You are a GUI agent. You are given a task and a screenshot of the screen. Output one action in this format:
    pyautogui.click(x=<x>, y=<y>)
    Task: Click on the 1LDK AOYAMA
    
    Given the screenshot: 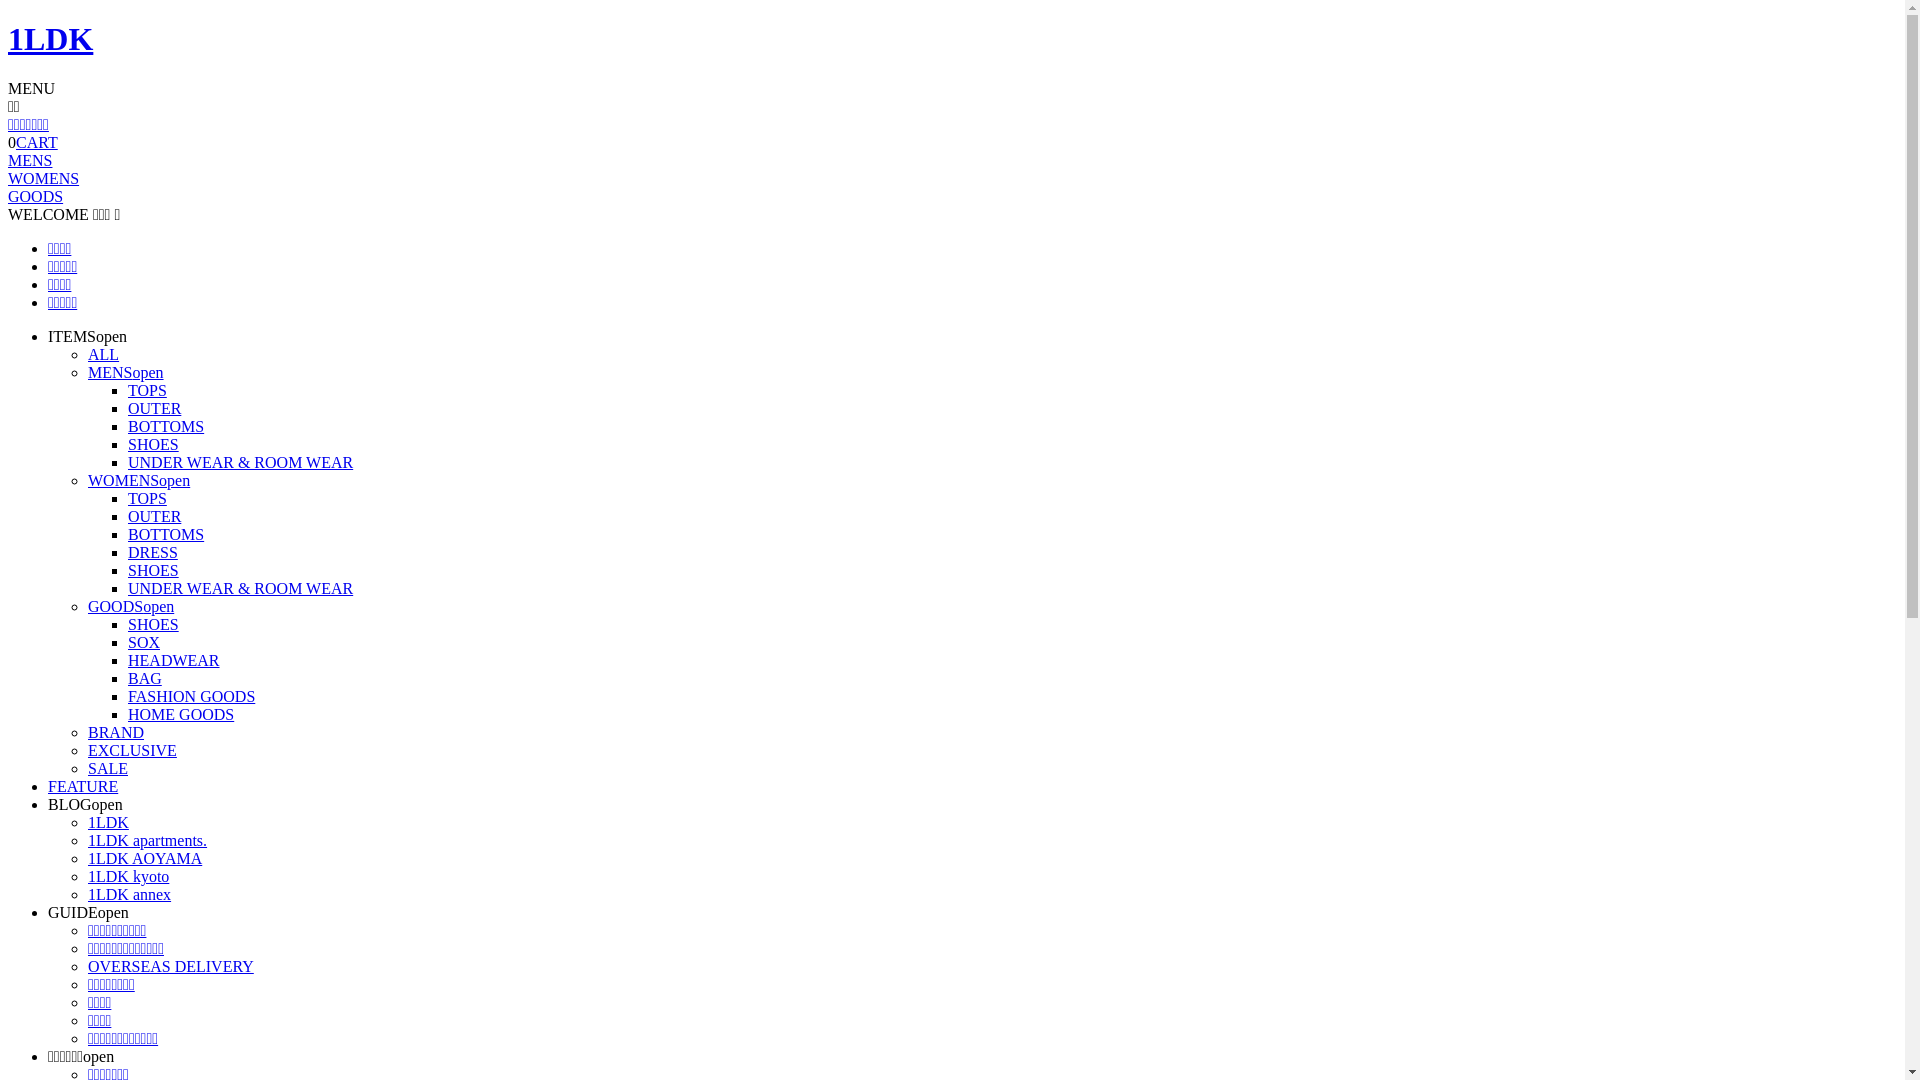 What is the action you would take?
    pyautogui.click(x=145, y=858)
    